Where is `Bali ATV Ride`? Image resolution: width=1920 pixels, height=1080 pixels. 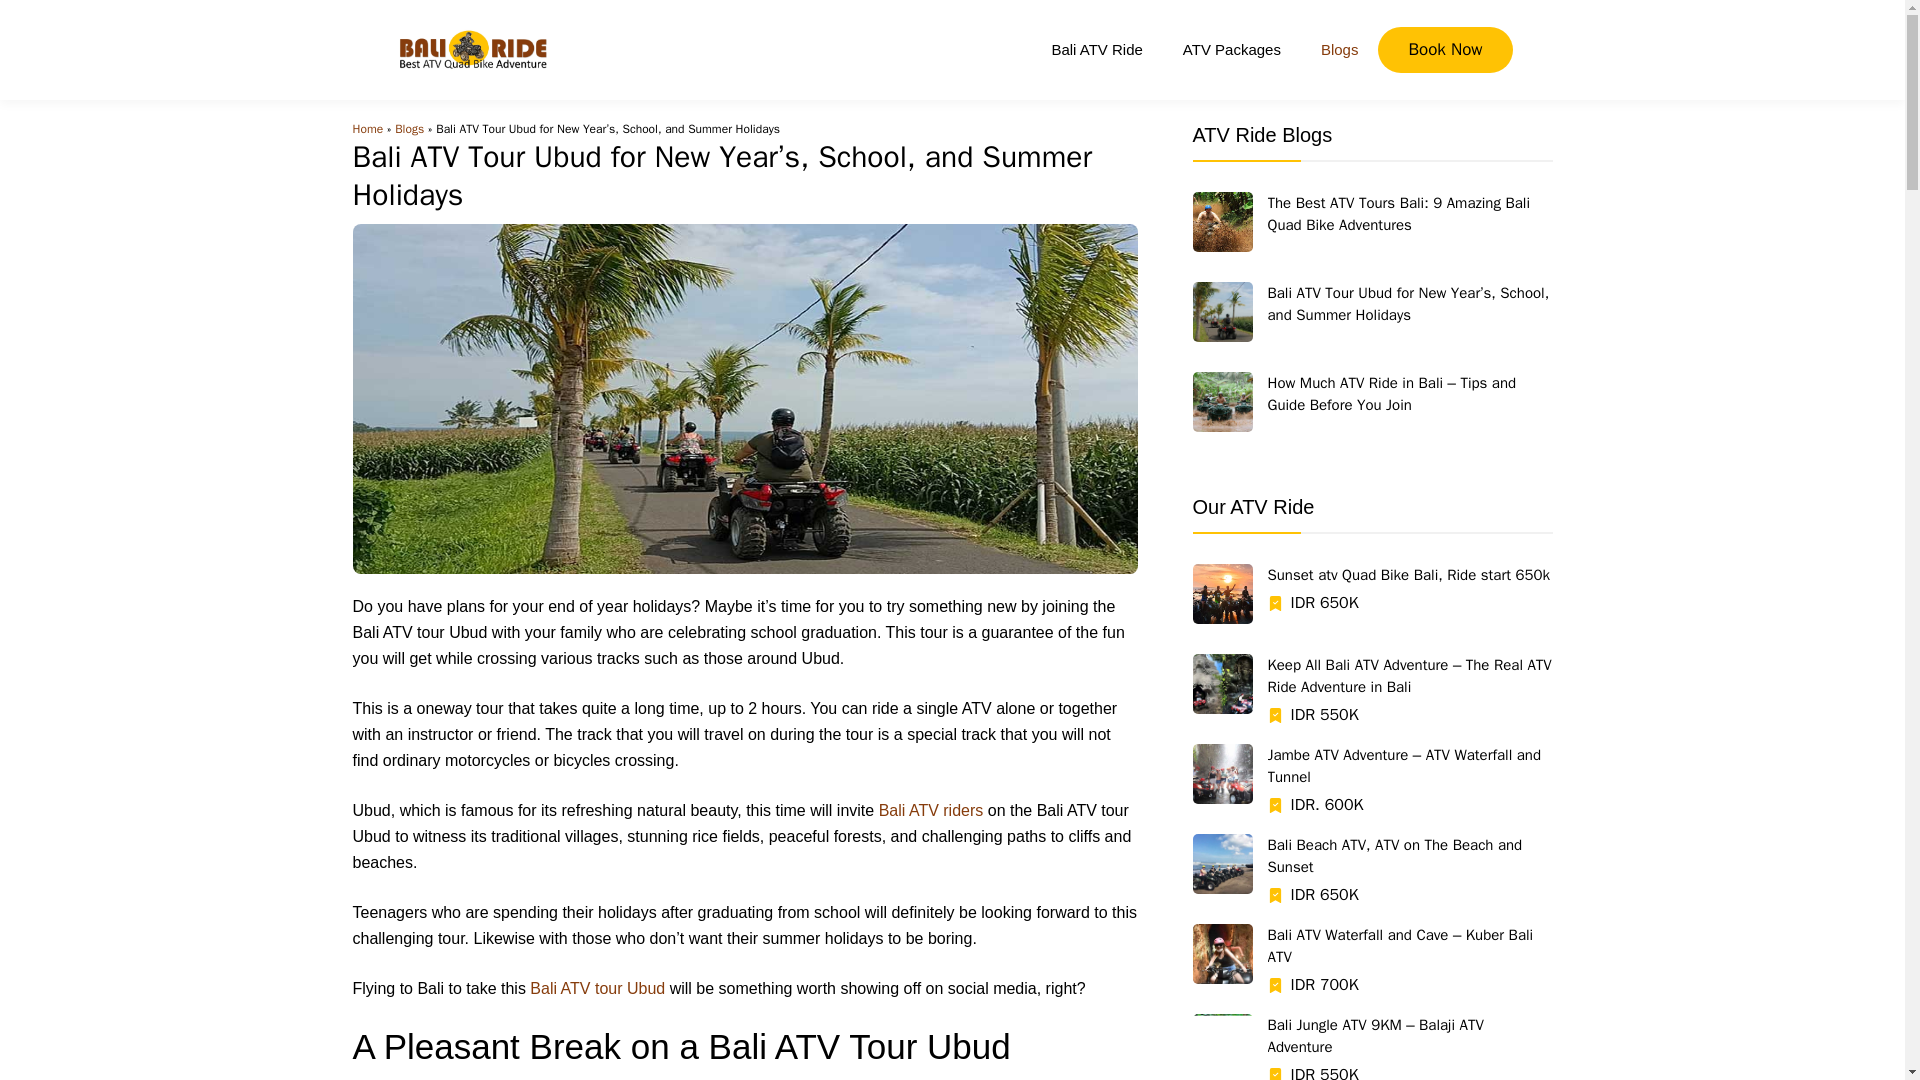 Bali ATV Ride is located at coordinates (1096, 50).